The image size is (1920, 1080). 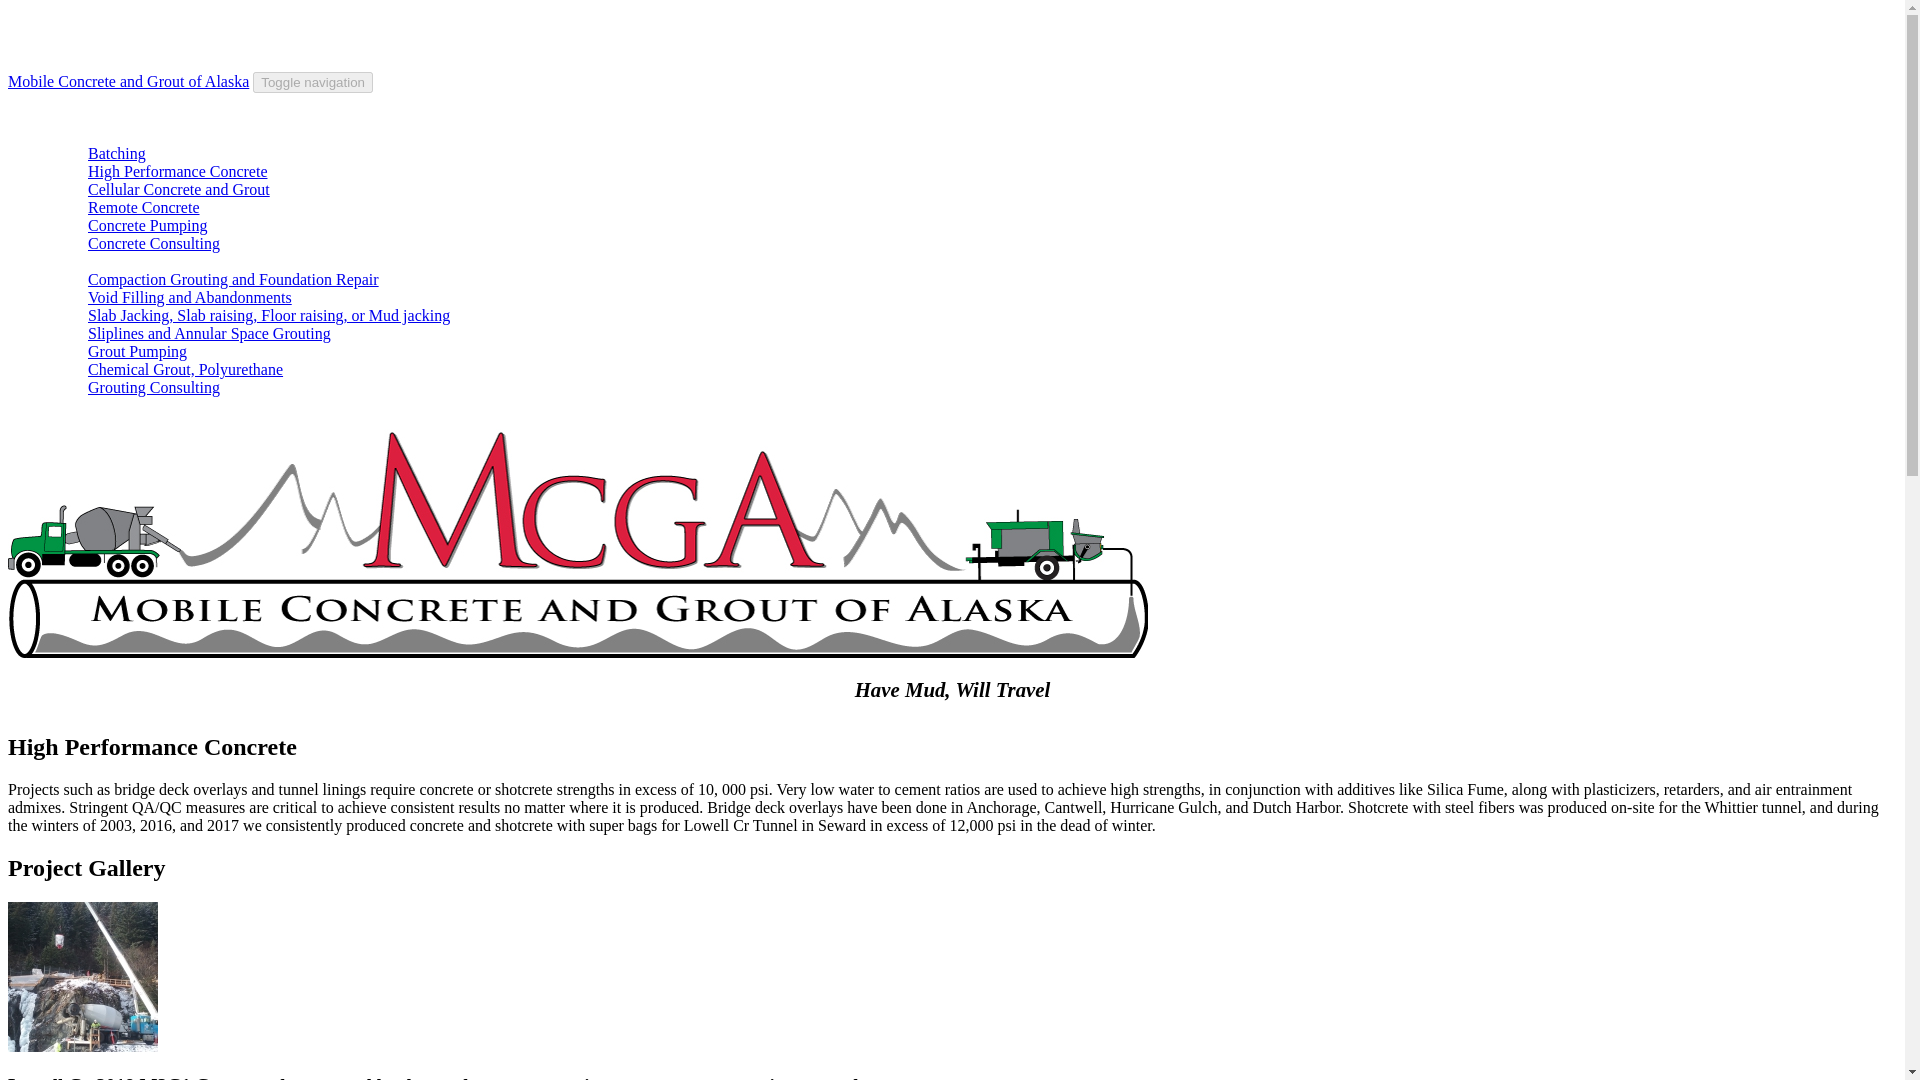 I want to click on Concrete Services, so click(x=106, y=135).